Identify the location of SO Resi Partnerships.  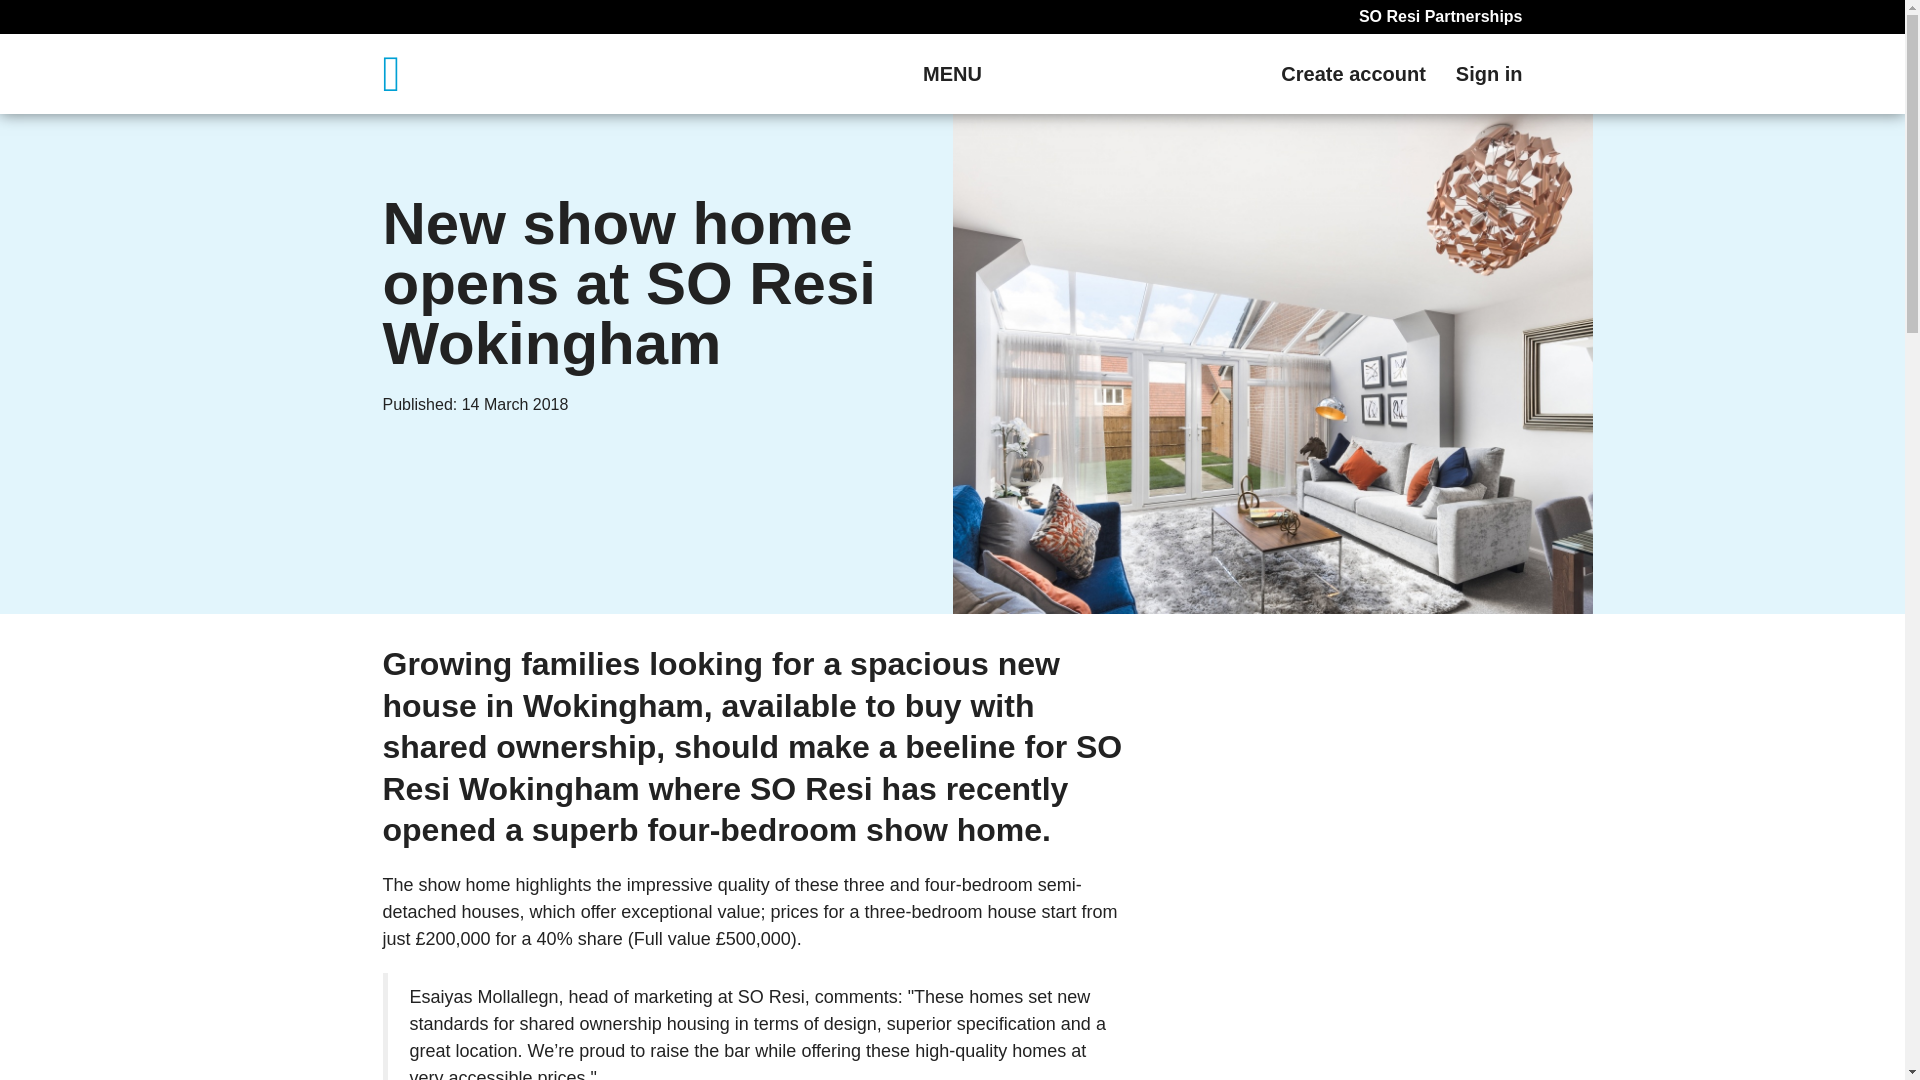
(1440, 16).